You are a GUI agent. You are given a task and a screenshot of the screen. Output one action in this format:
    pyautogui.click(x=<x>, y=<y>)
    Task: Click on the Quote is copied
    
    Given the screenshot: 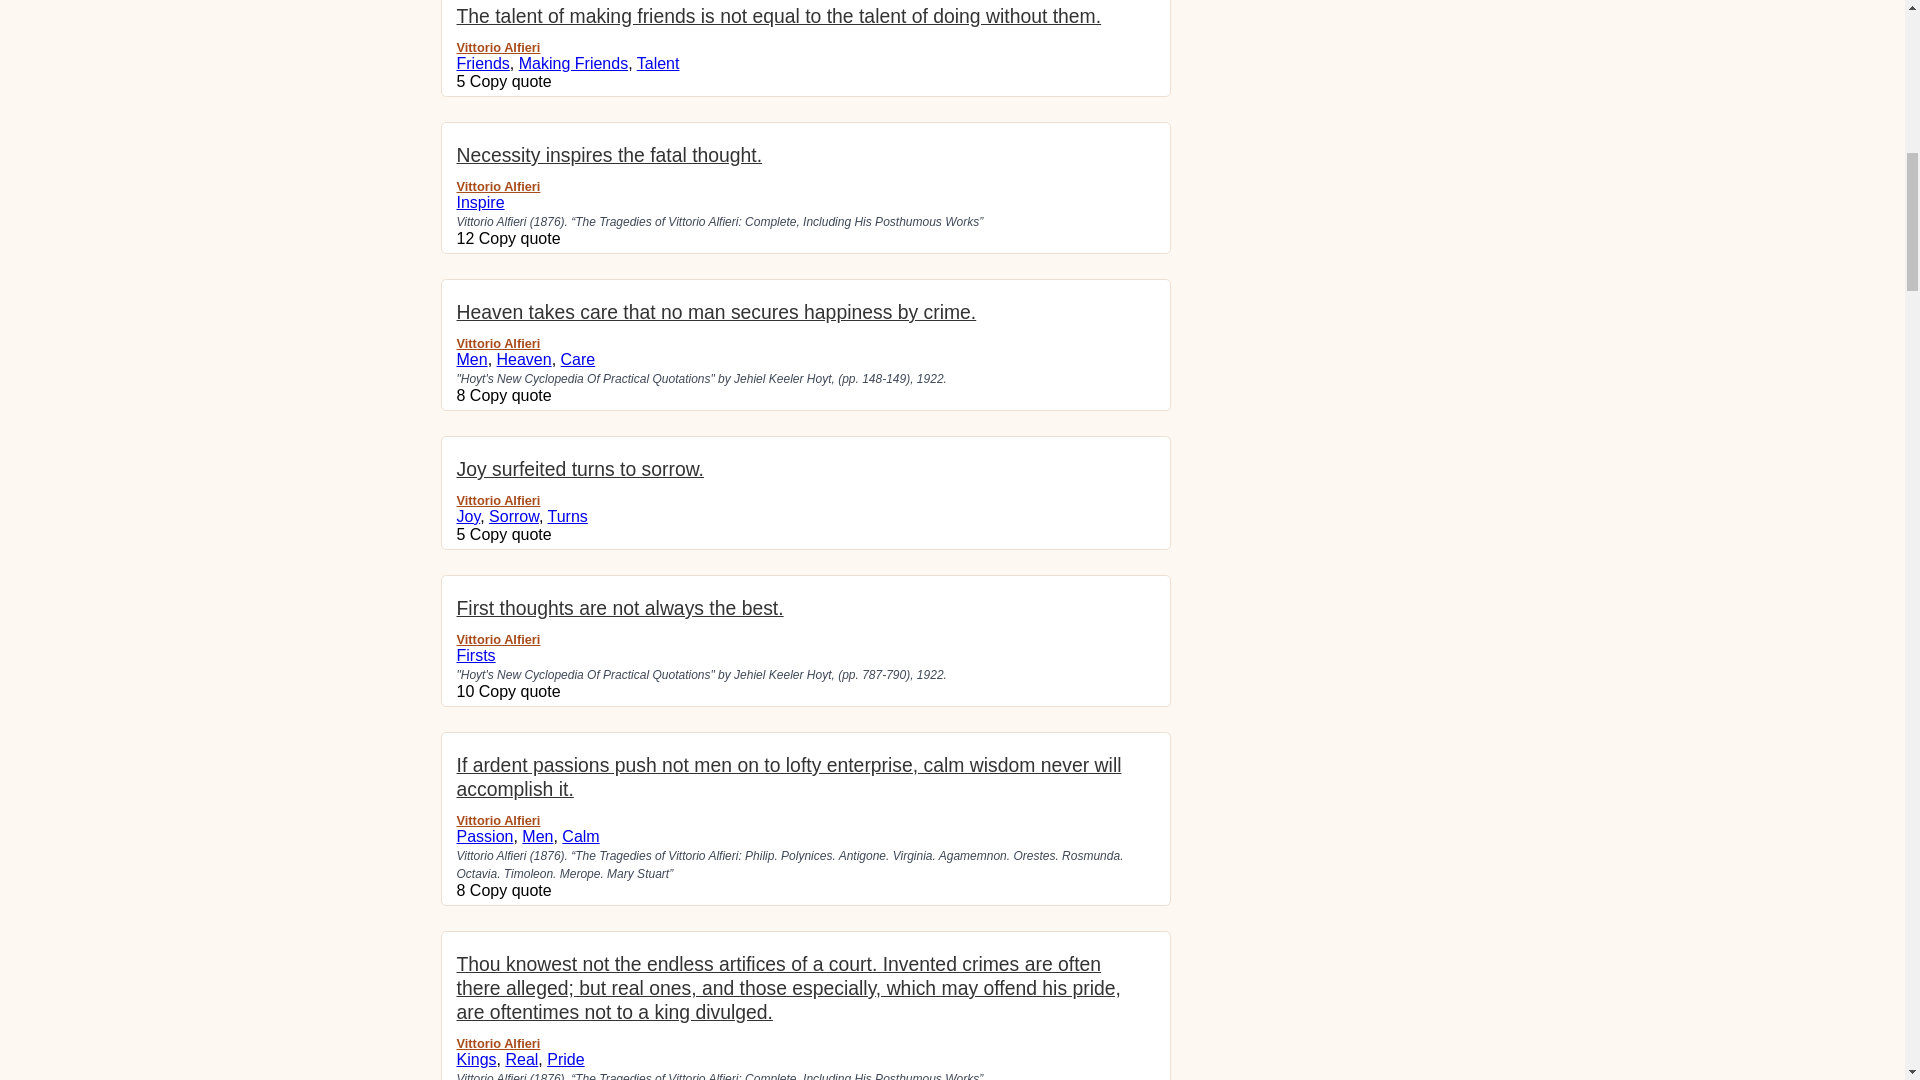 What is the action you would take?
    pyautogui.click(x=519, y=238)
    